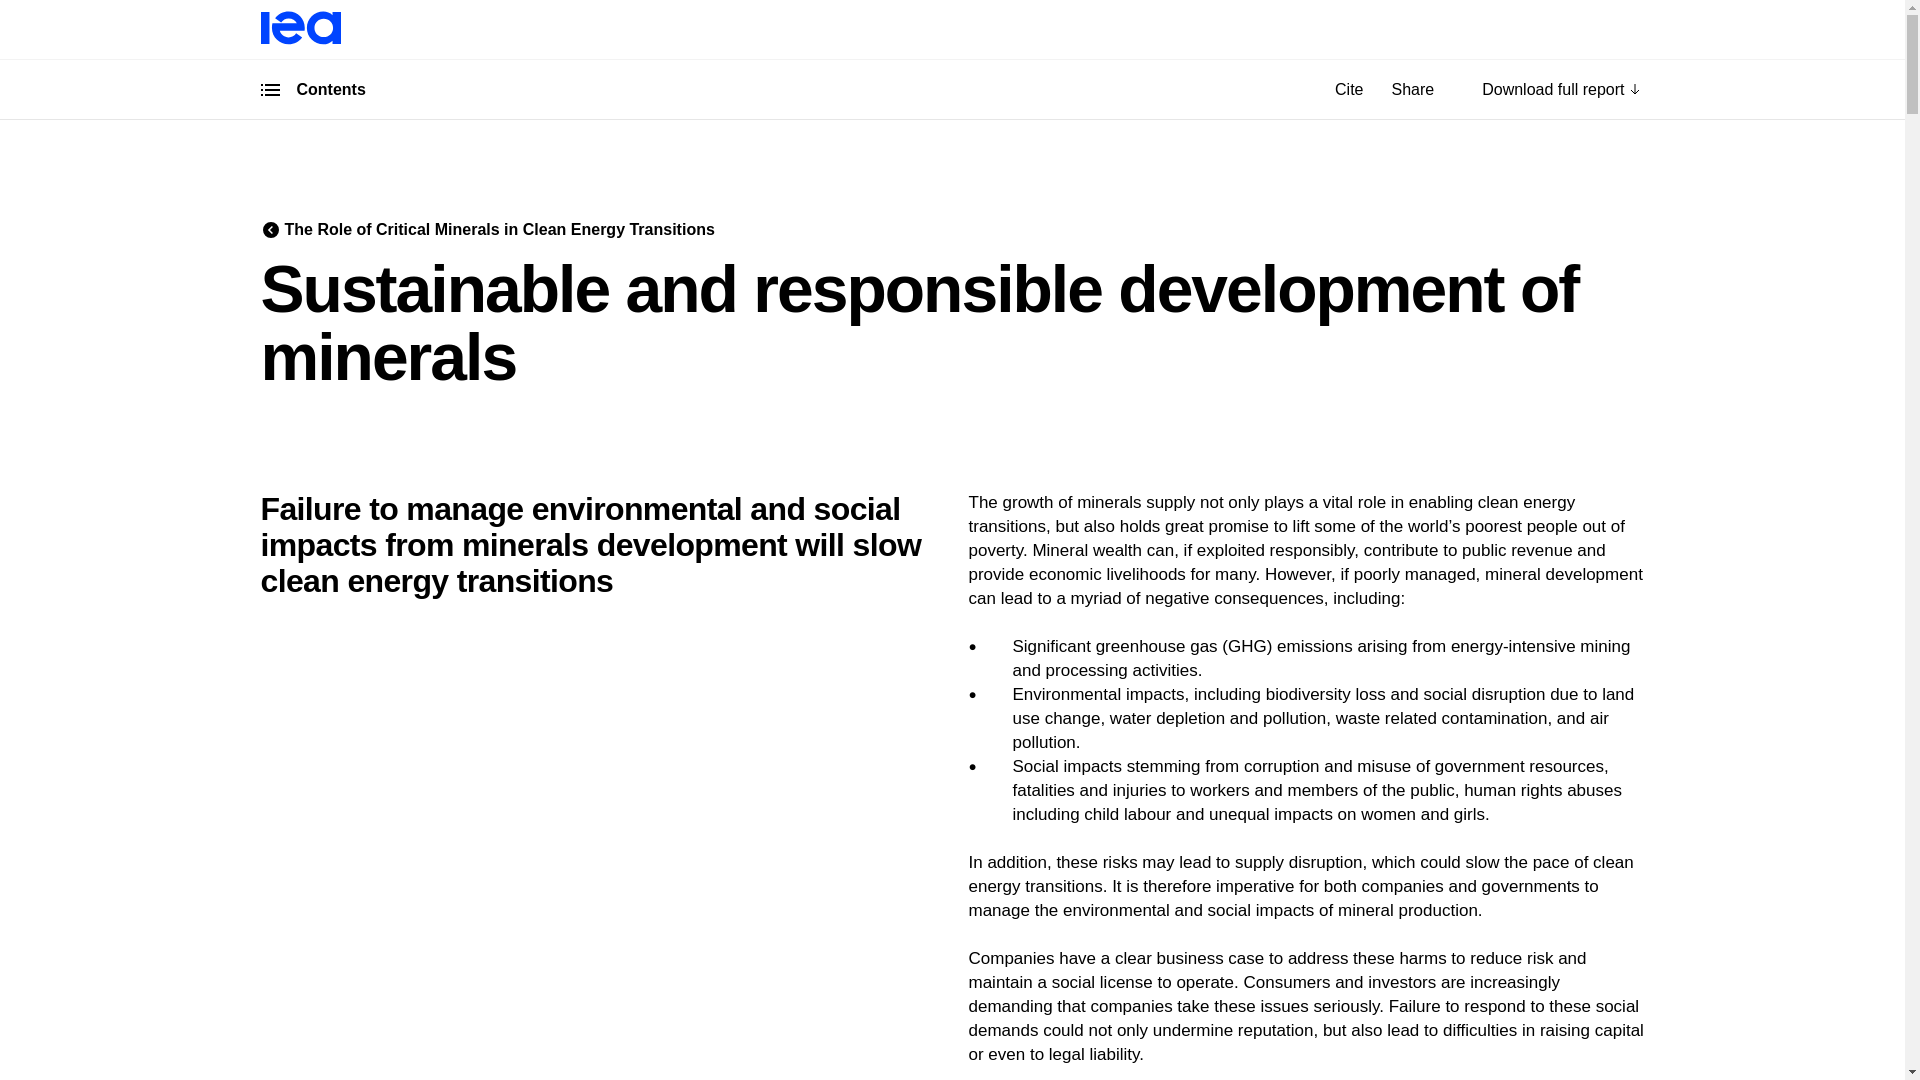 The image size is (1920, 1080). What do you see at coordinates (299, 28) in the screenshot?
I see `logo` at bounding box center [299, 28].